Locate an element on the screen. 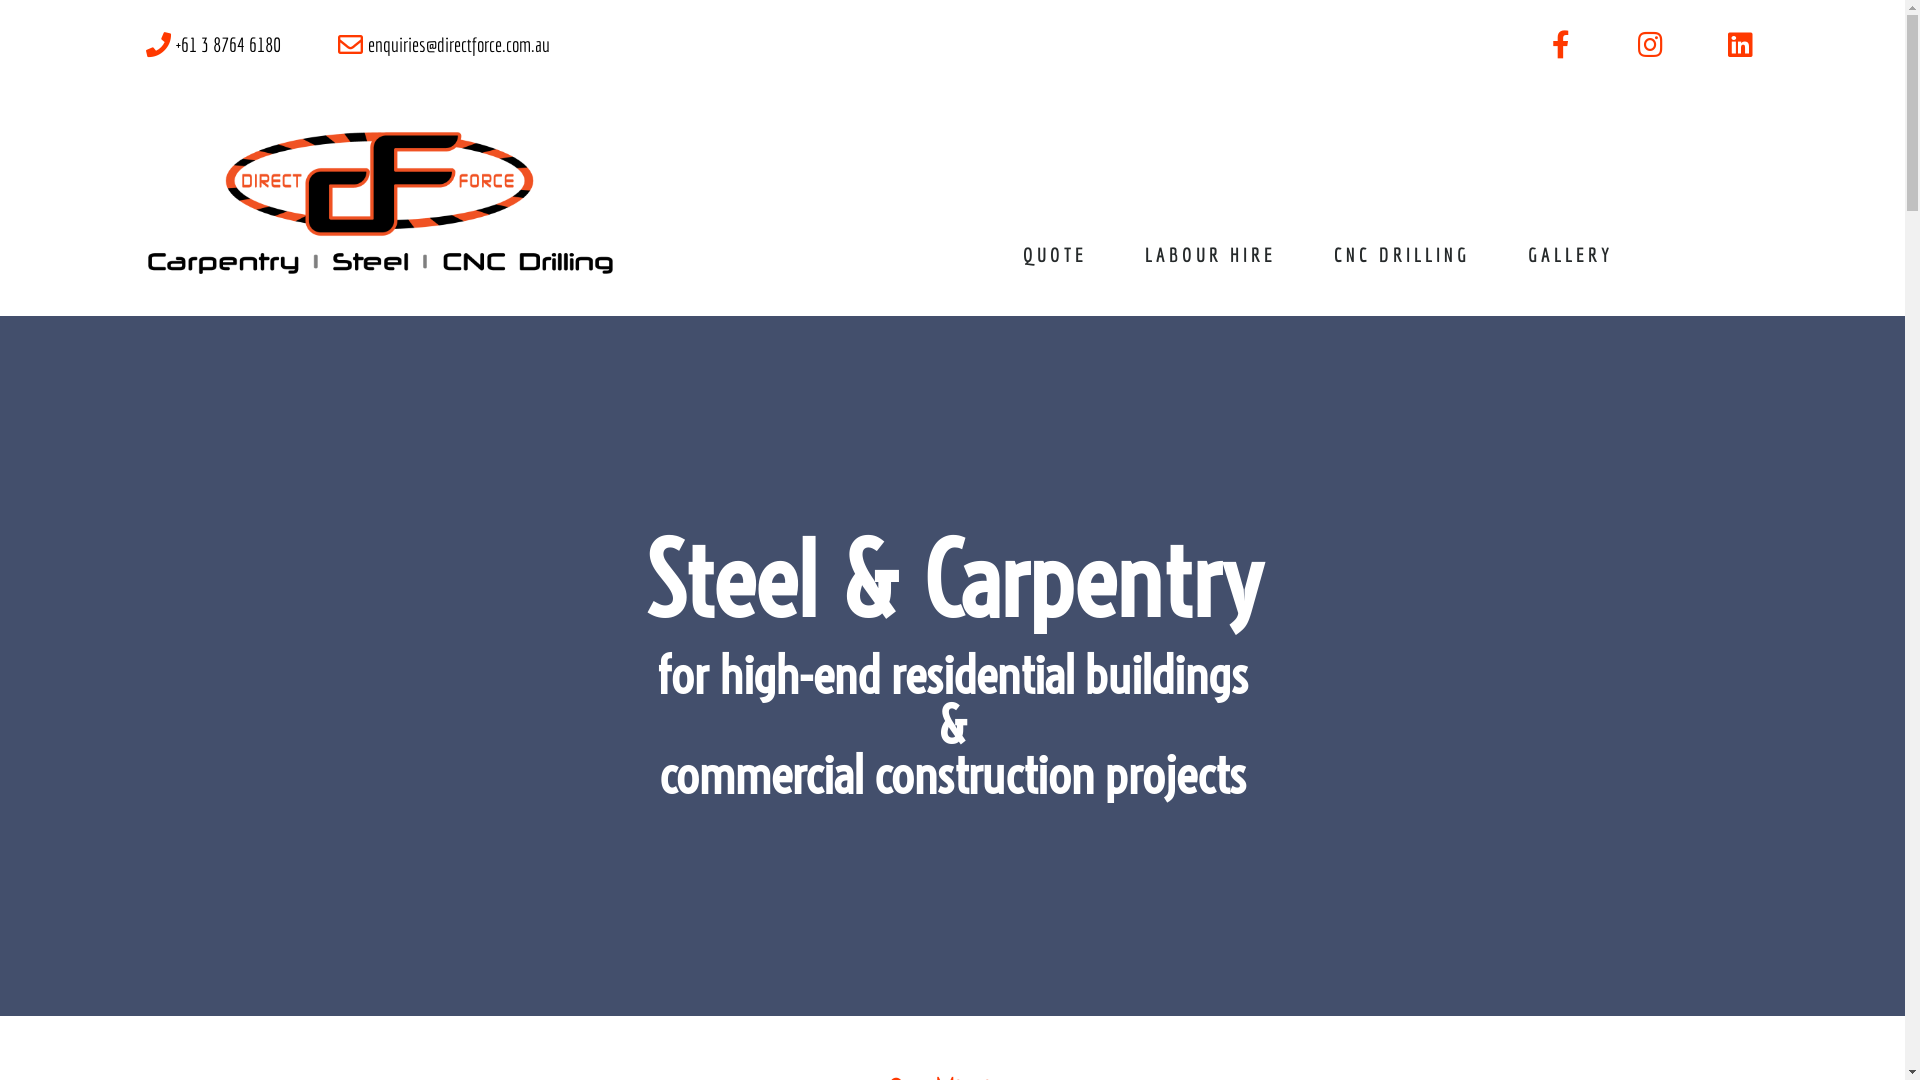  GALLERY is located at coordinates (1570, 255).